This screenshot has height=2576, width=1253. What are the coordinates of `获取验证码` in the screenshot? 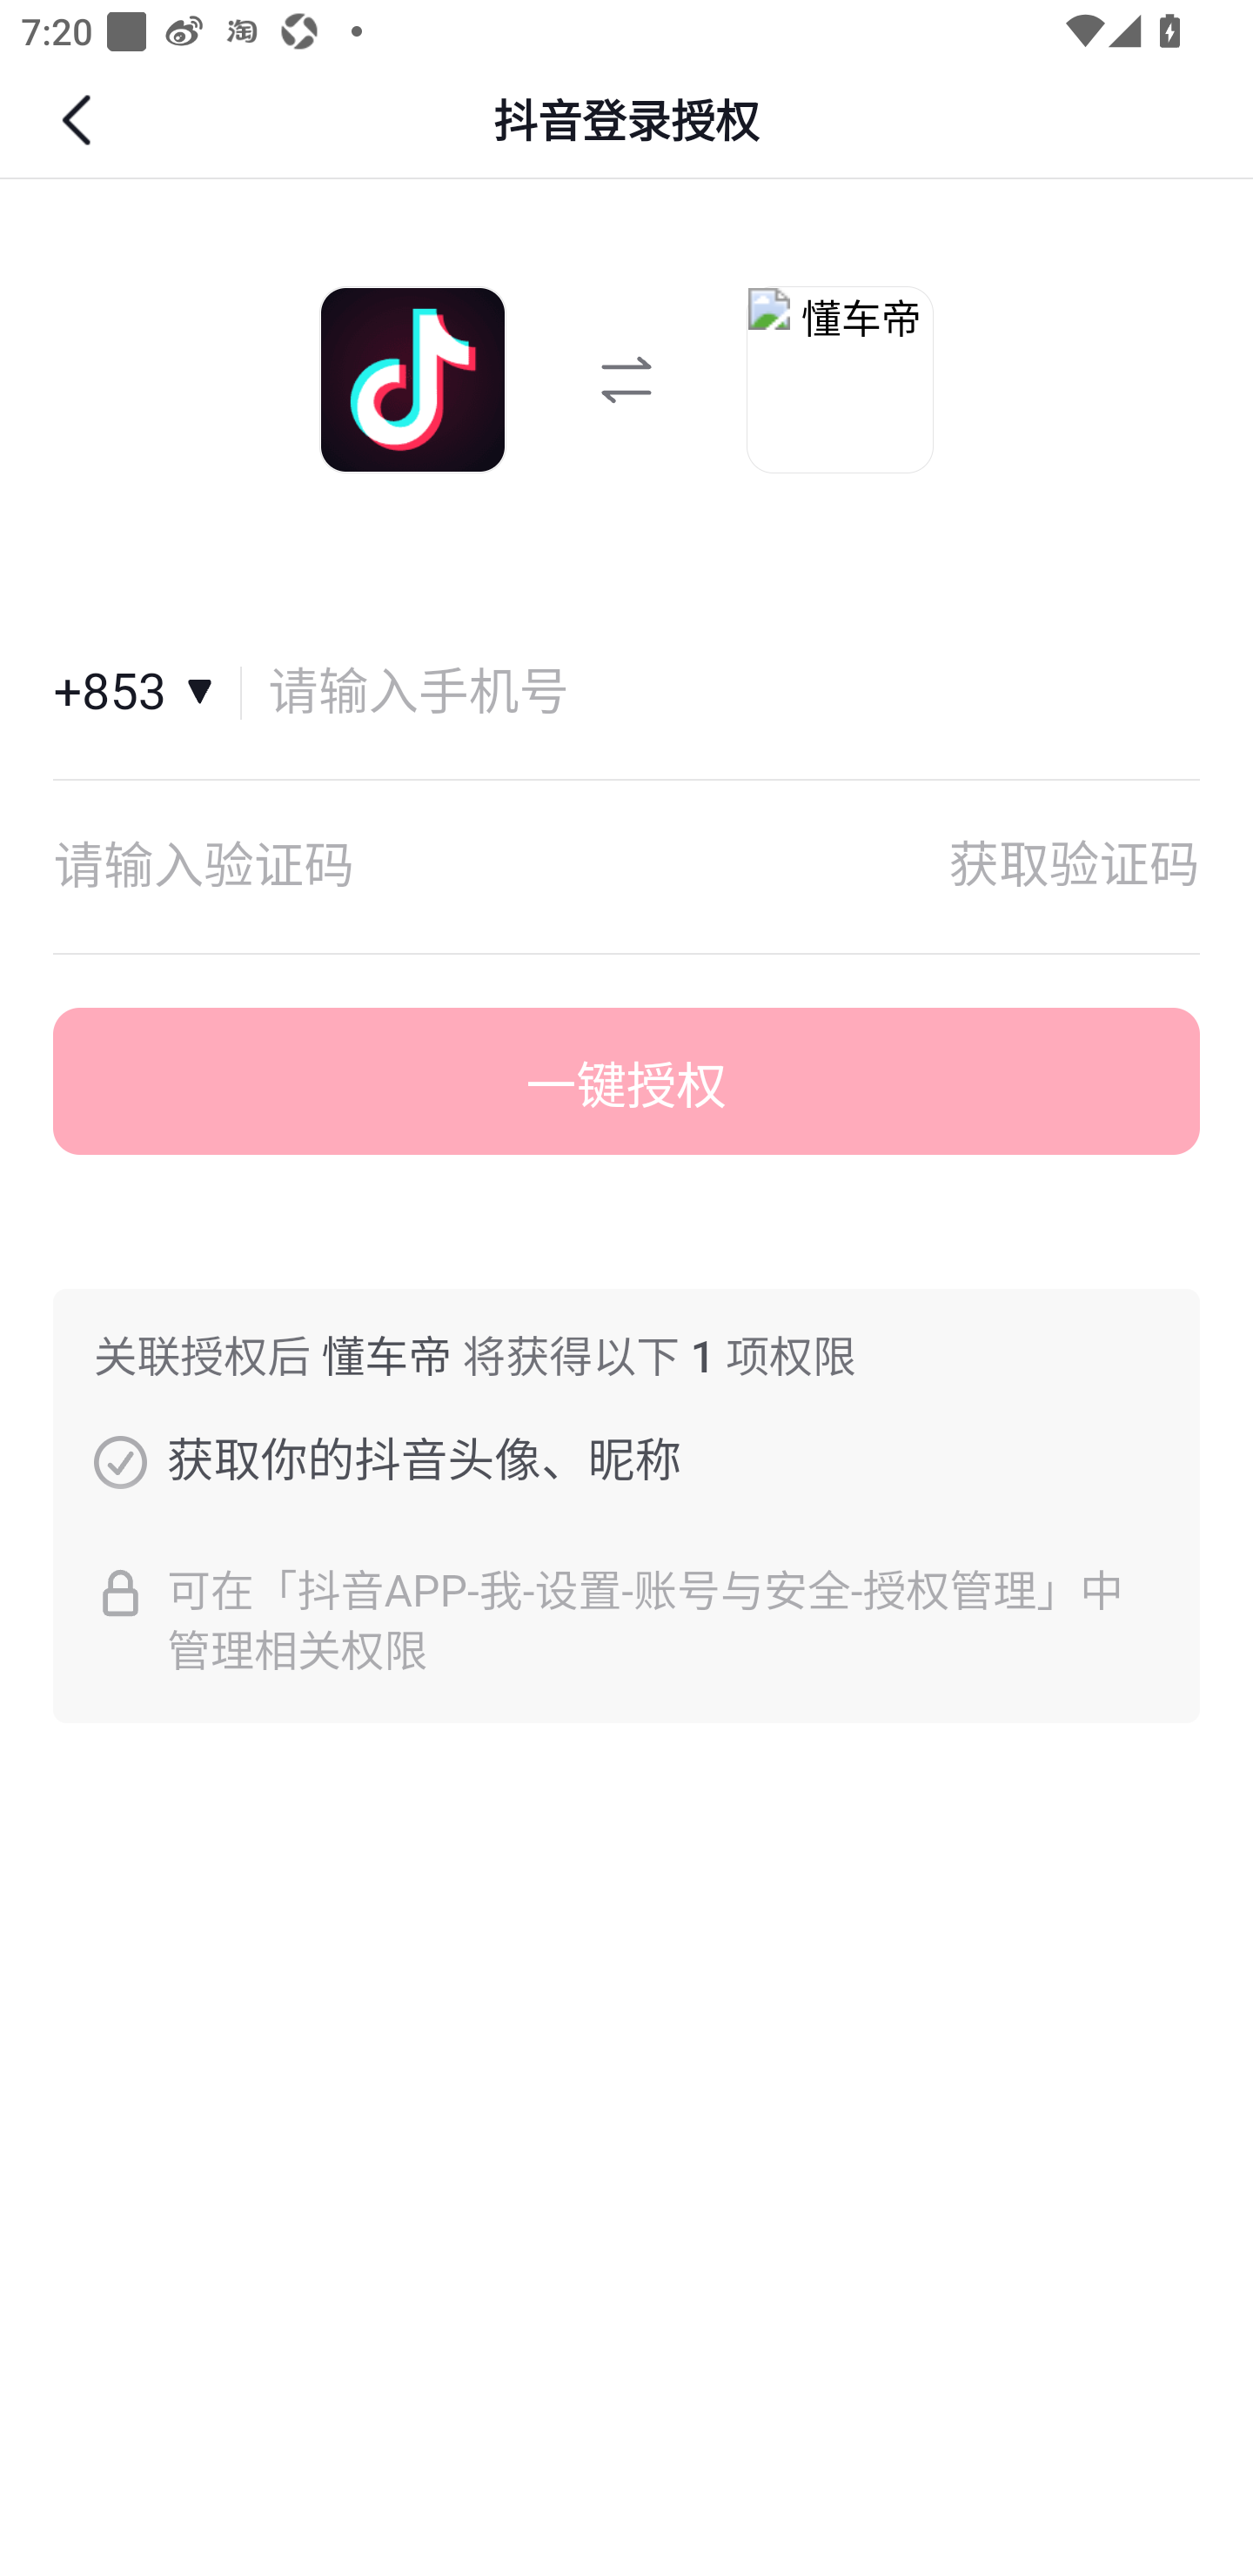 It's located at (1074, 865).